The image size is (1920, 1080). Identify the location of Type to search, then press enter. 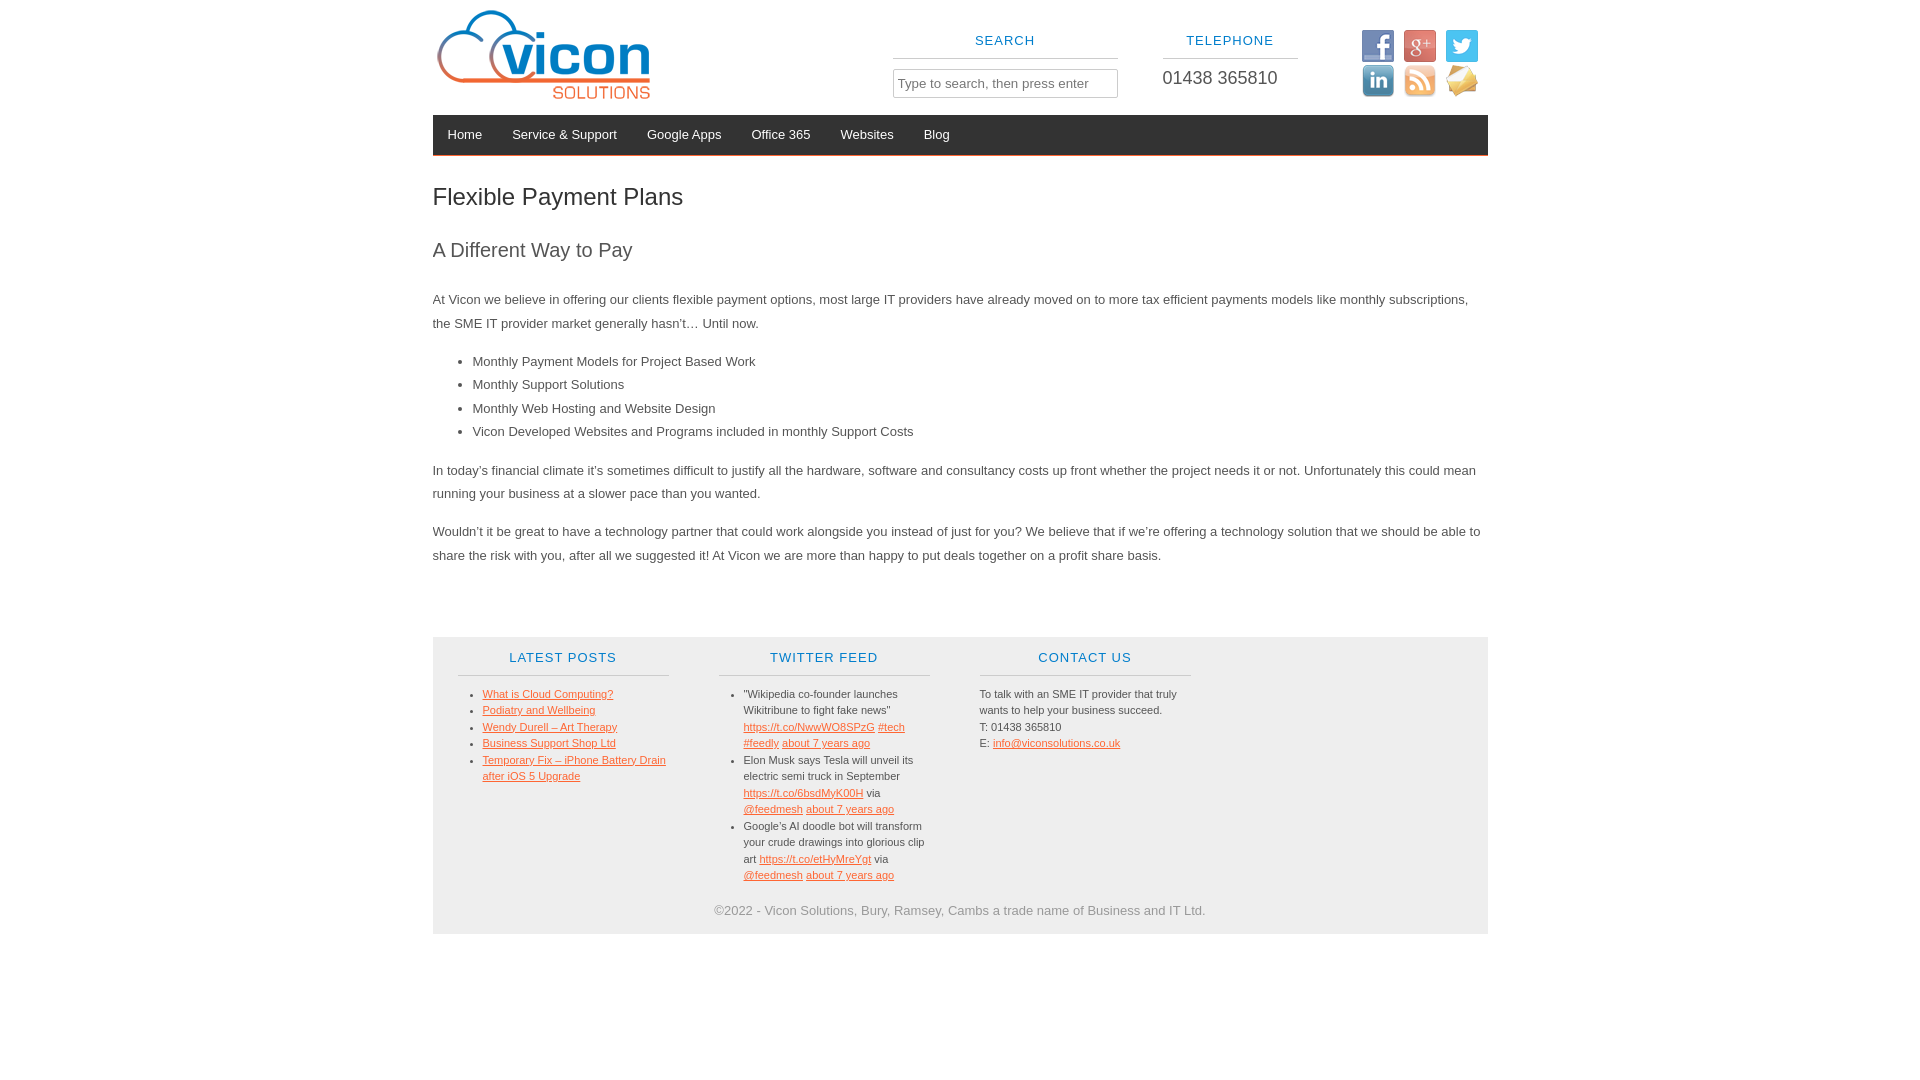
(1004, 82).